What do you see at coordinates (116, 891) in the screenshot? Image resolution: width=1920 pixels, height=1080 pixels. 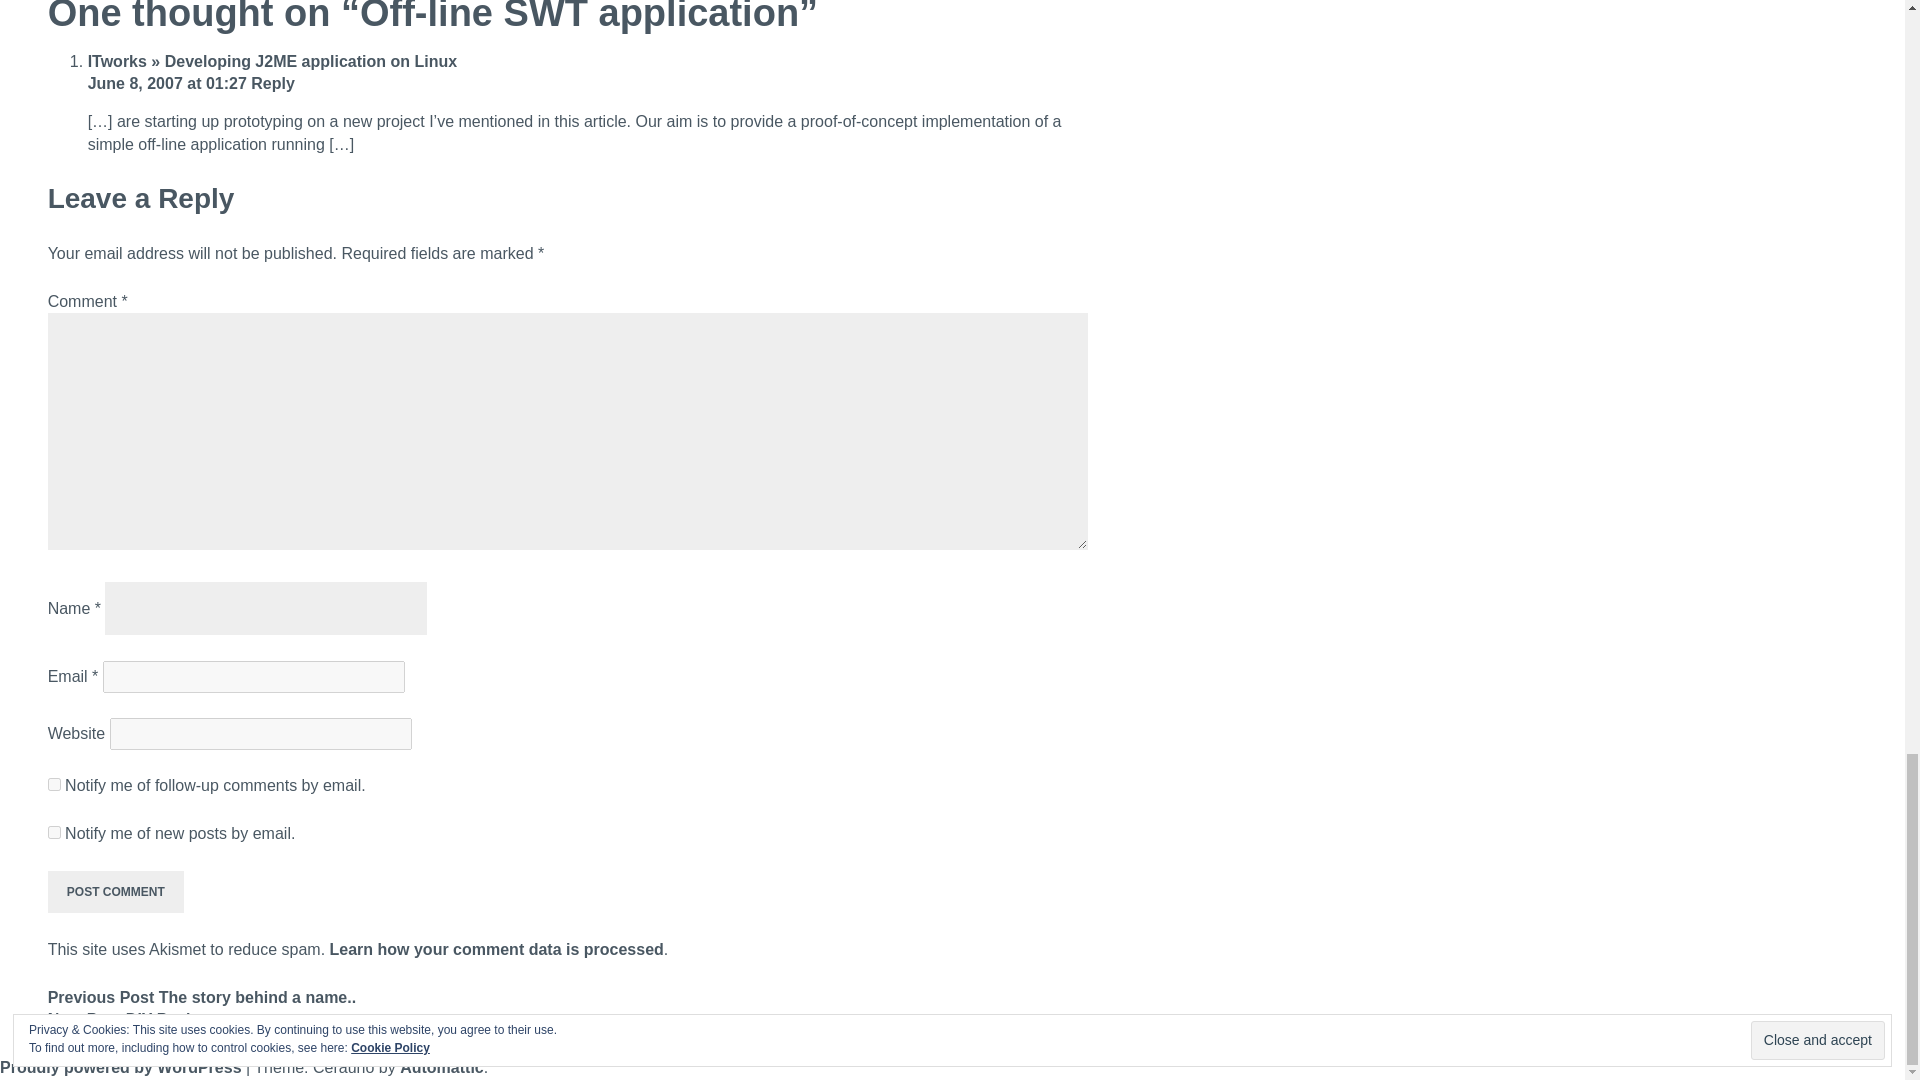 I see `Post Comment` at bounding box center [116, 891].